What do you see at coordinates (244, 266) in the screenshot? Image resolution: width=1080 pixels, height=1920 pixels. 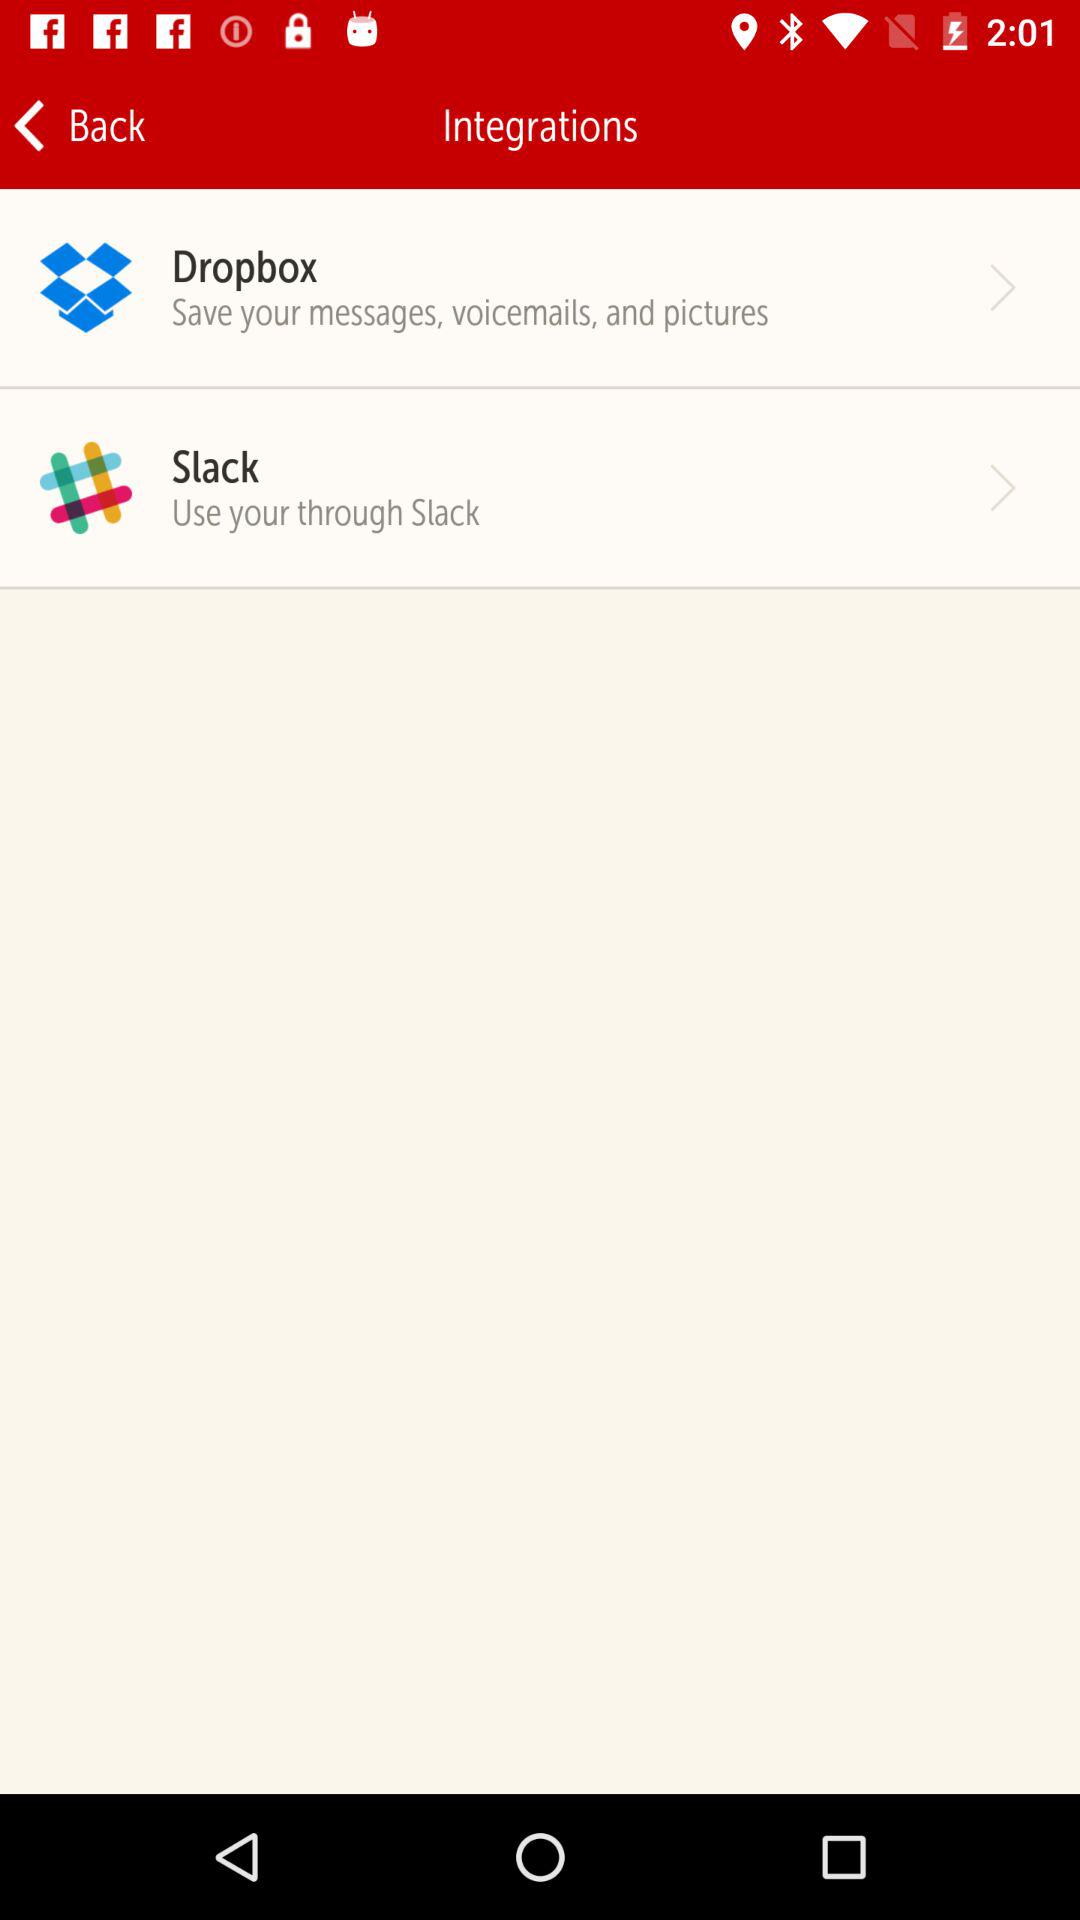 I see `press dropbox item` at bounding box center [244, 266].